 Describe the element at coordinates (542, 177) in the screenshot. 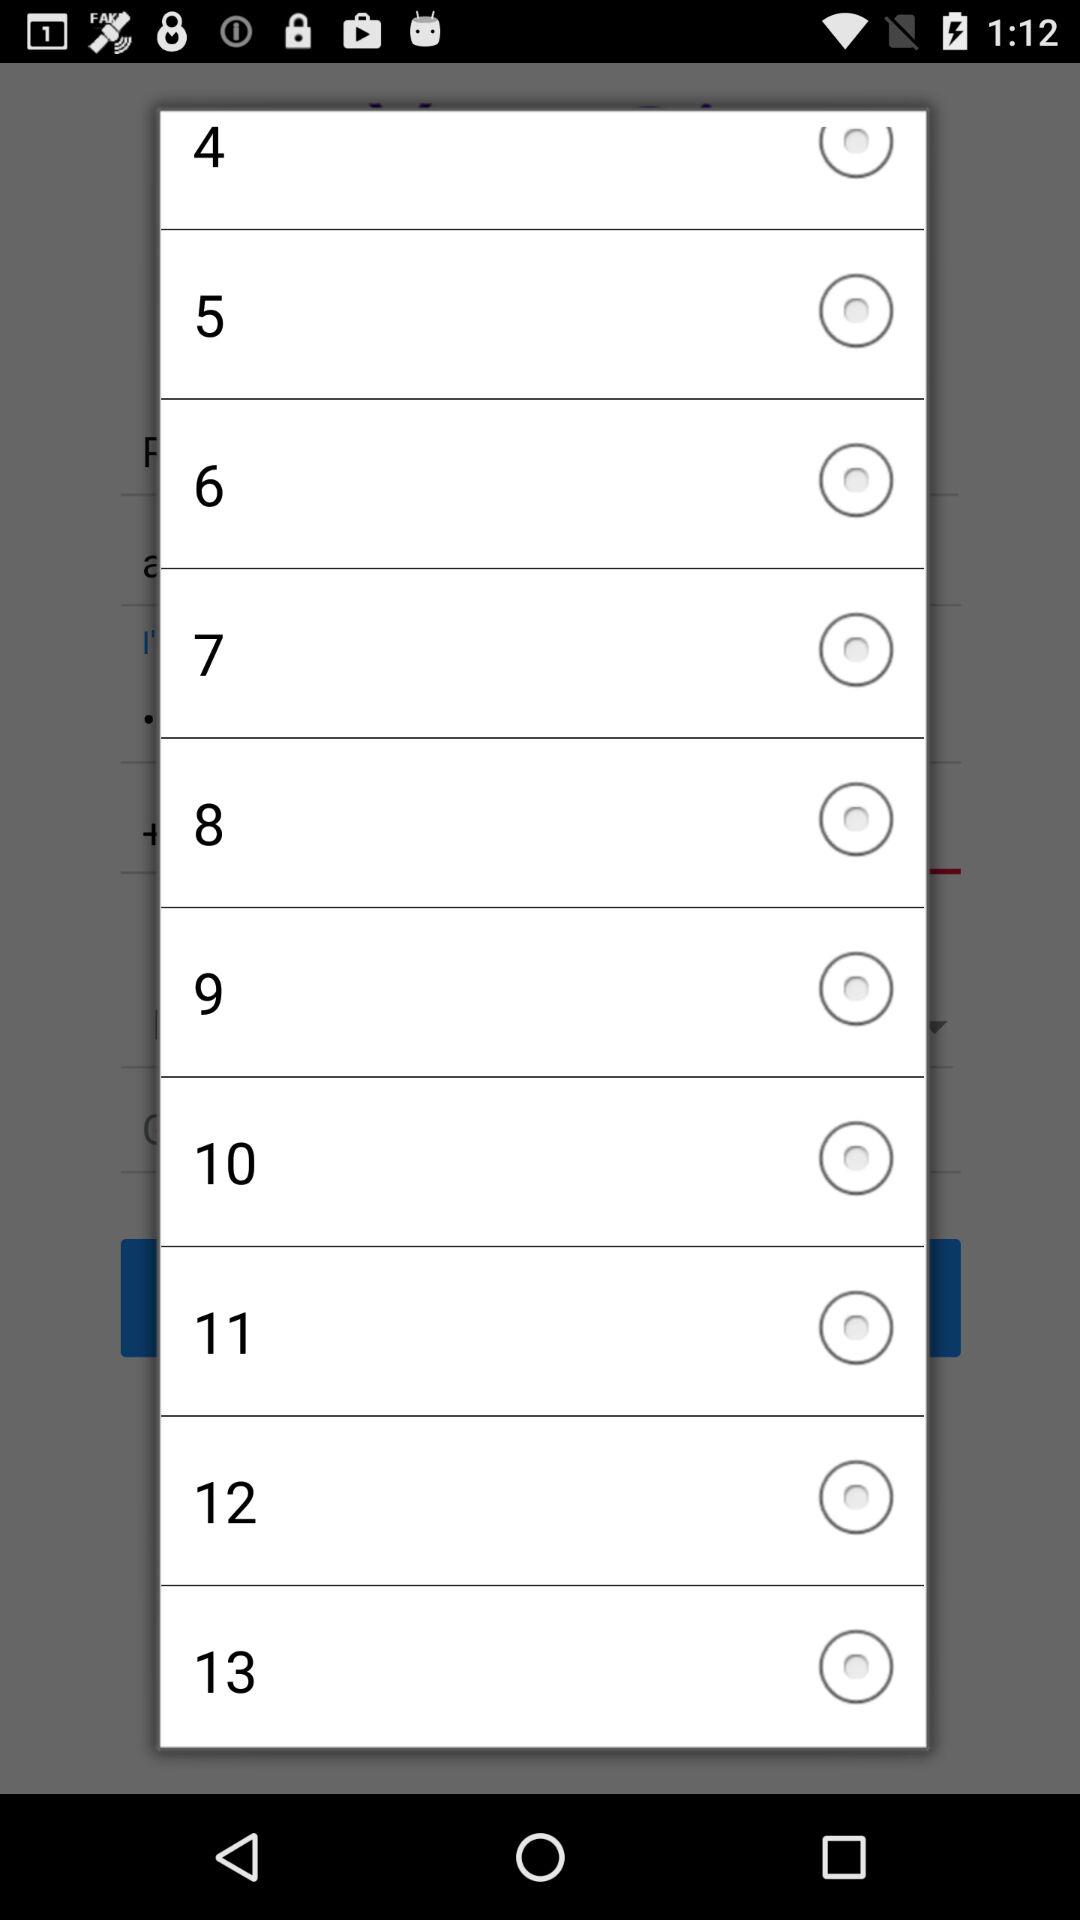

I see `launch the icon above the 5` at that location.